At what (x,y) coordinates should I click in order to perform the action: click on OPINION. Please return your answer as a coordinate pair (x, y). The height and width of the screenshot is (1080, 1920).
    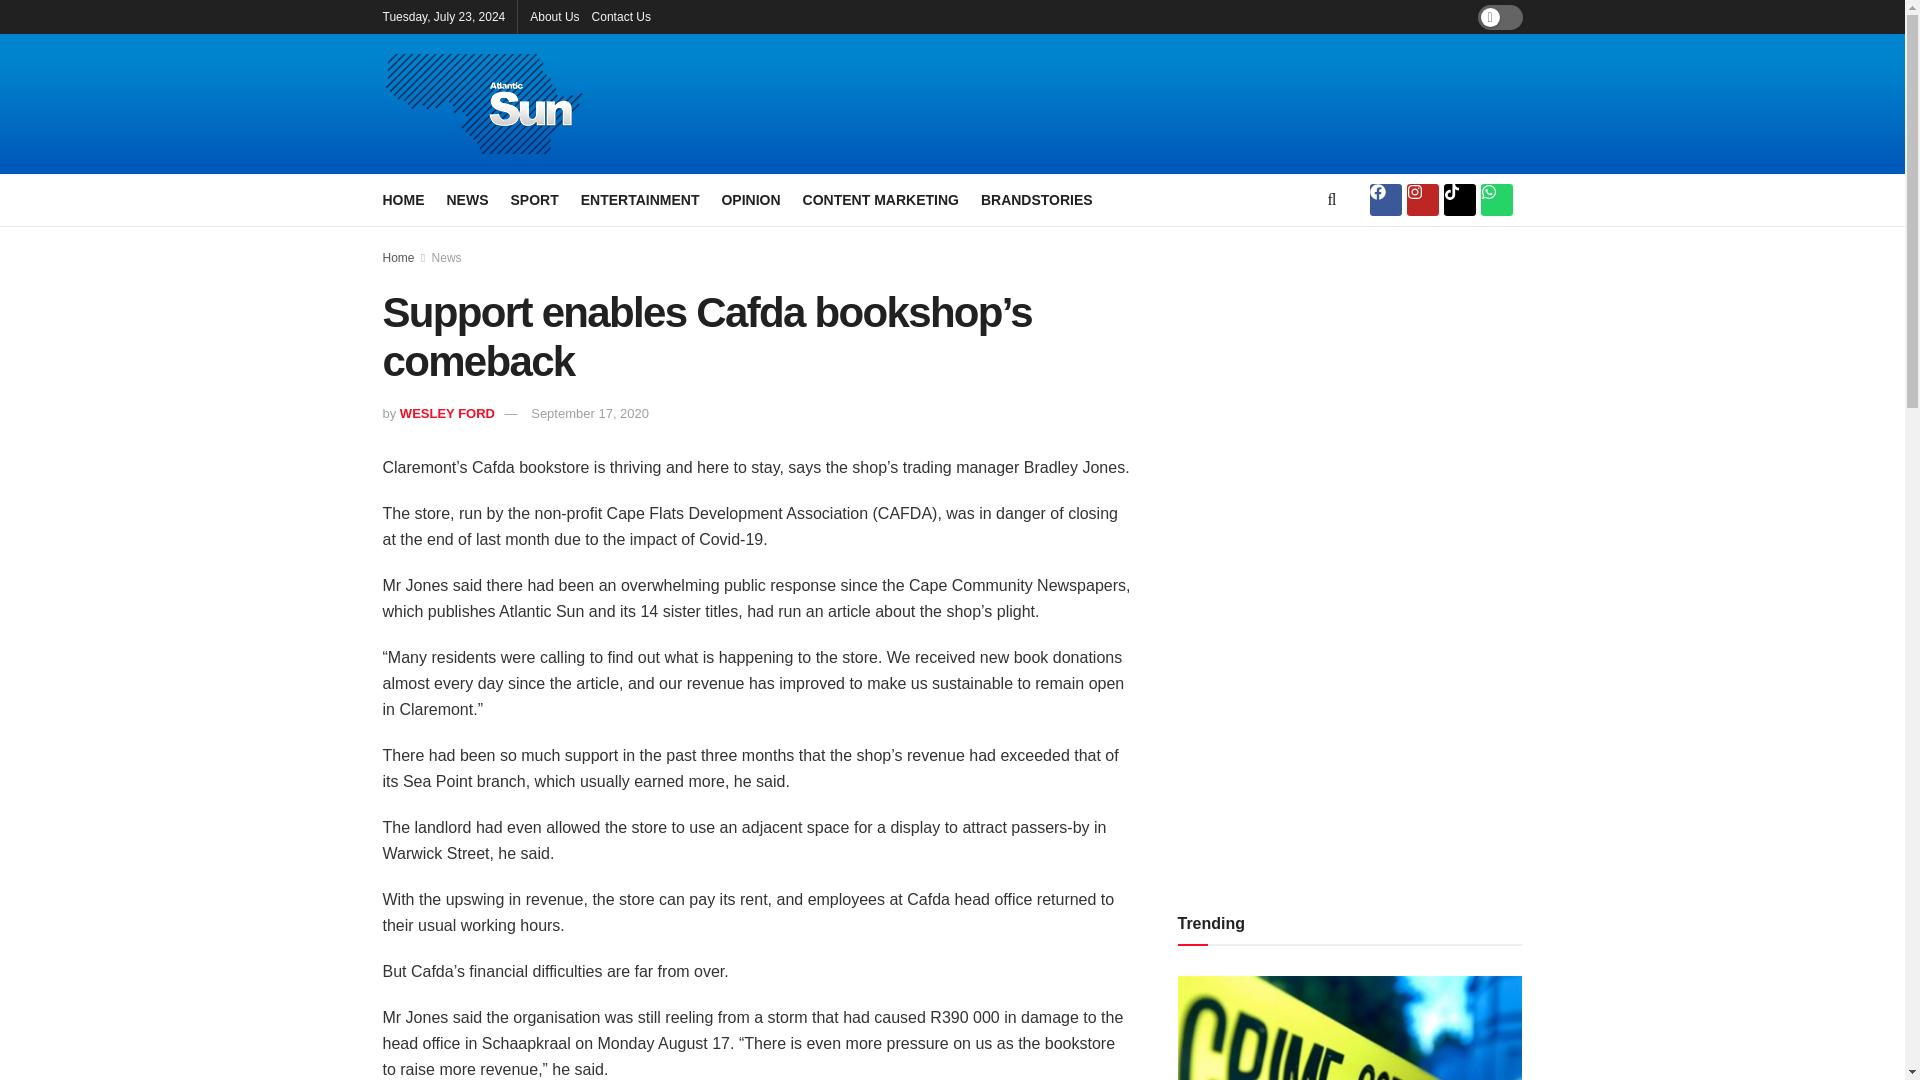
    Looking at the image, I should click on (750, 199).